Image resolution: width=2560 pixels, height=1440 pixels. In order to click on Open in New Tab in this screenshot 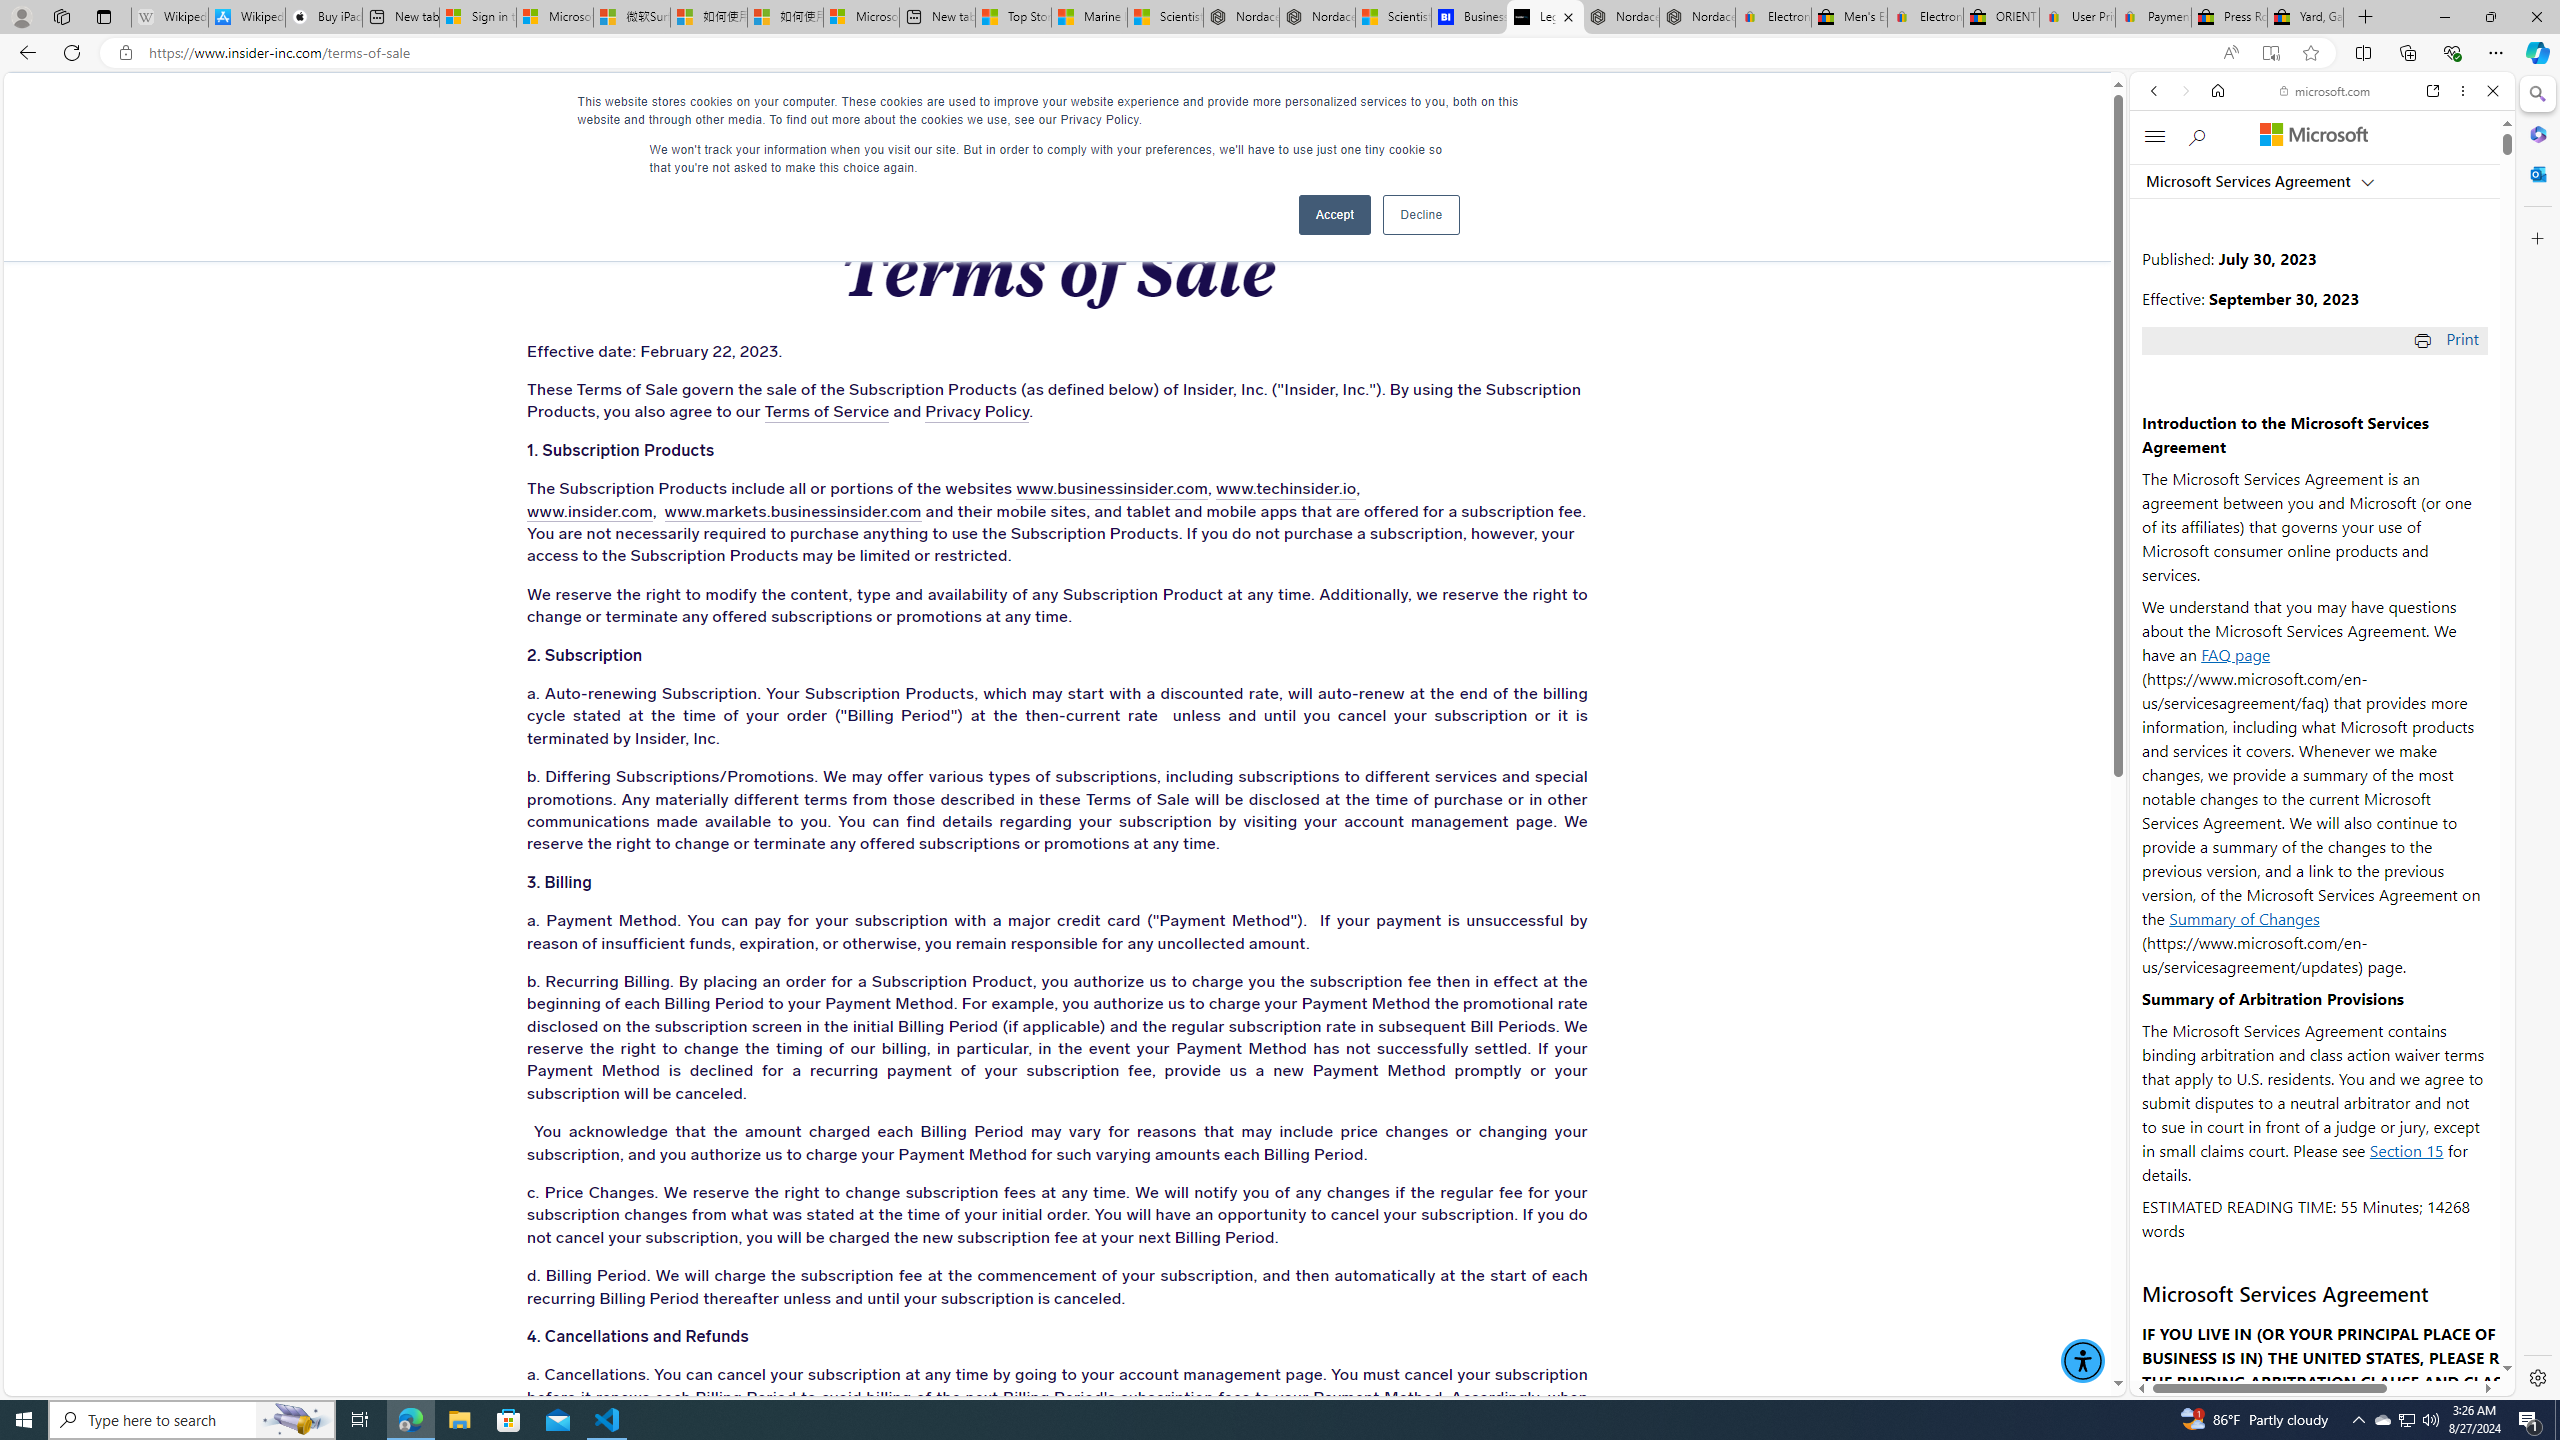, I will do `click(2322, 1352)`.